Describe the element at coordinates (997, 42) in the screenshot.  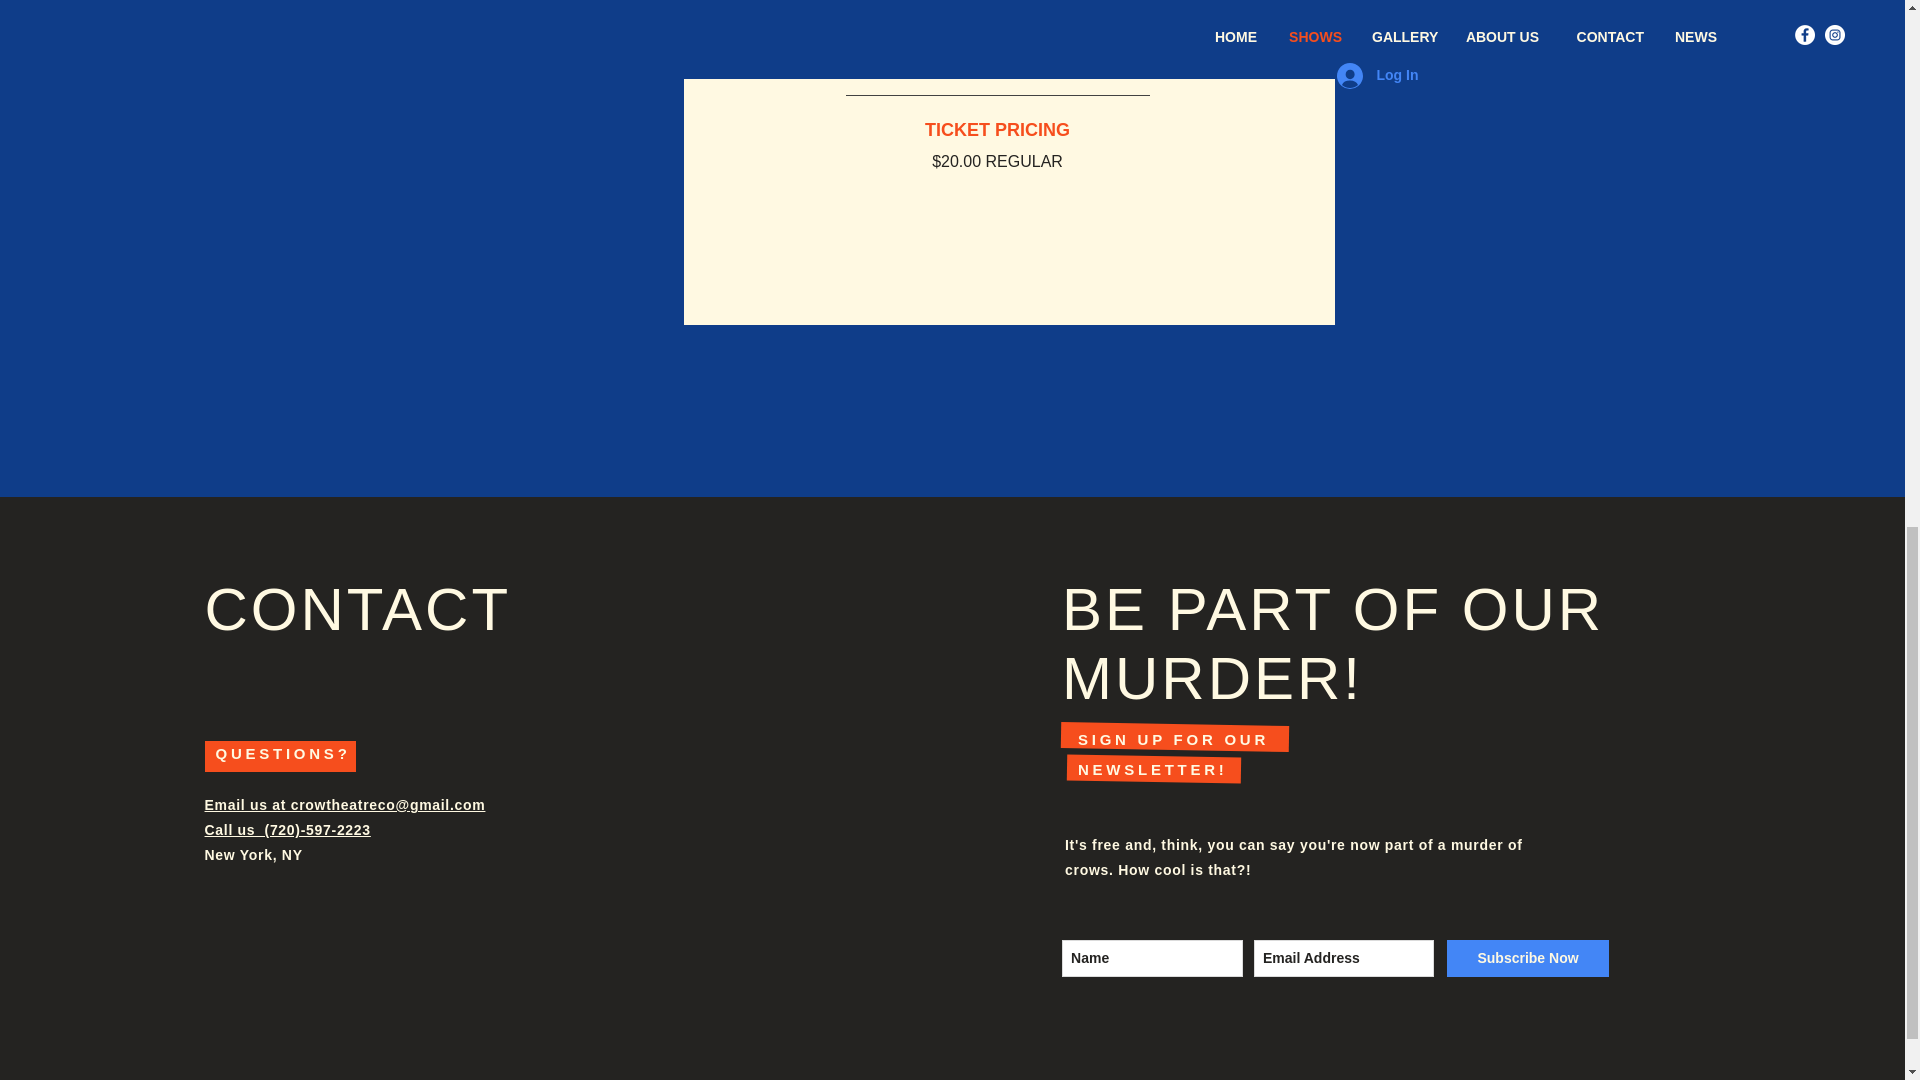
I see `Buy Tickets!` at that location.